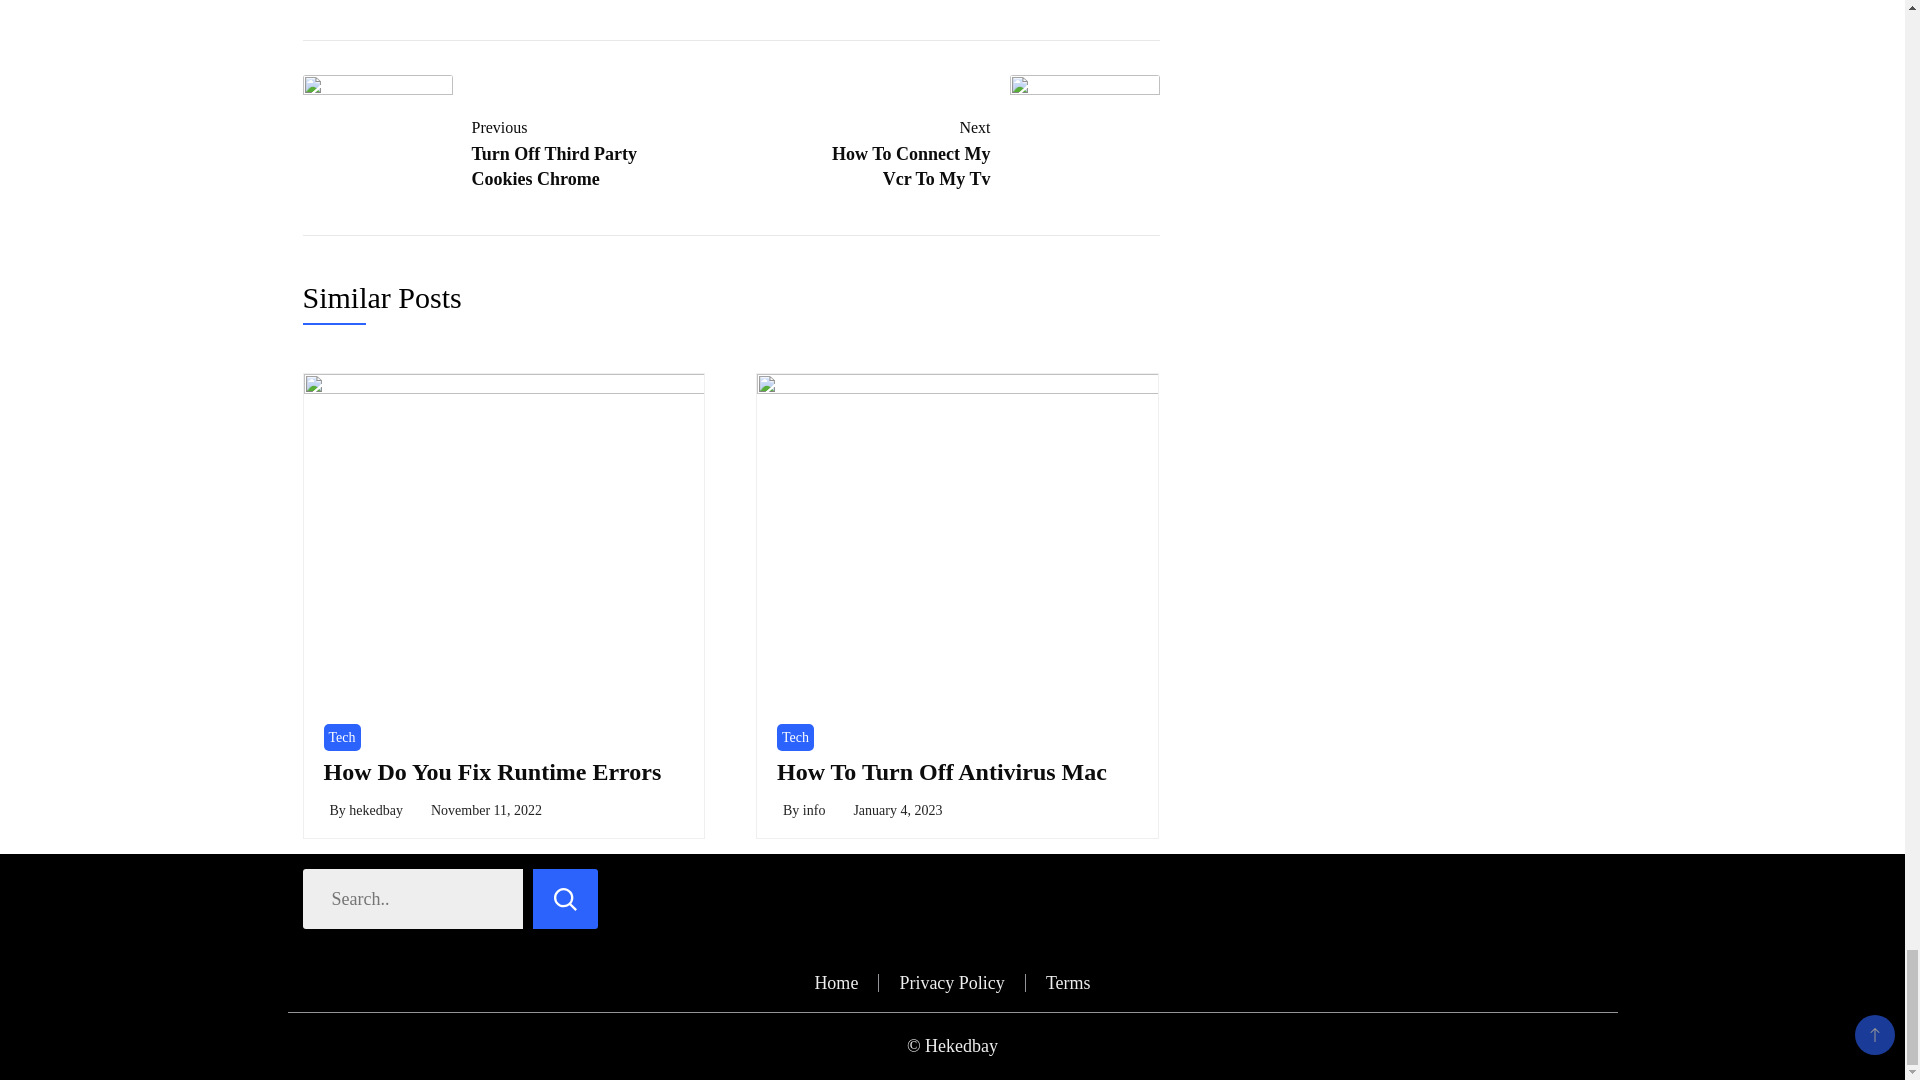  Describe the element at coordinates (486, 810) in the screenshot. I see `November 11, 2022` at that location.